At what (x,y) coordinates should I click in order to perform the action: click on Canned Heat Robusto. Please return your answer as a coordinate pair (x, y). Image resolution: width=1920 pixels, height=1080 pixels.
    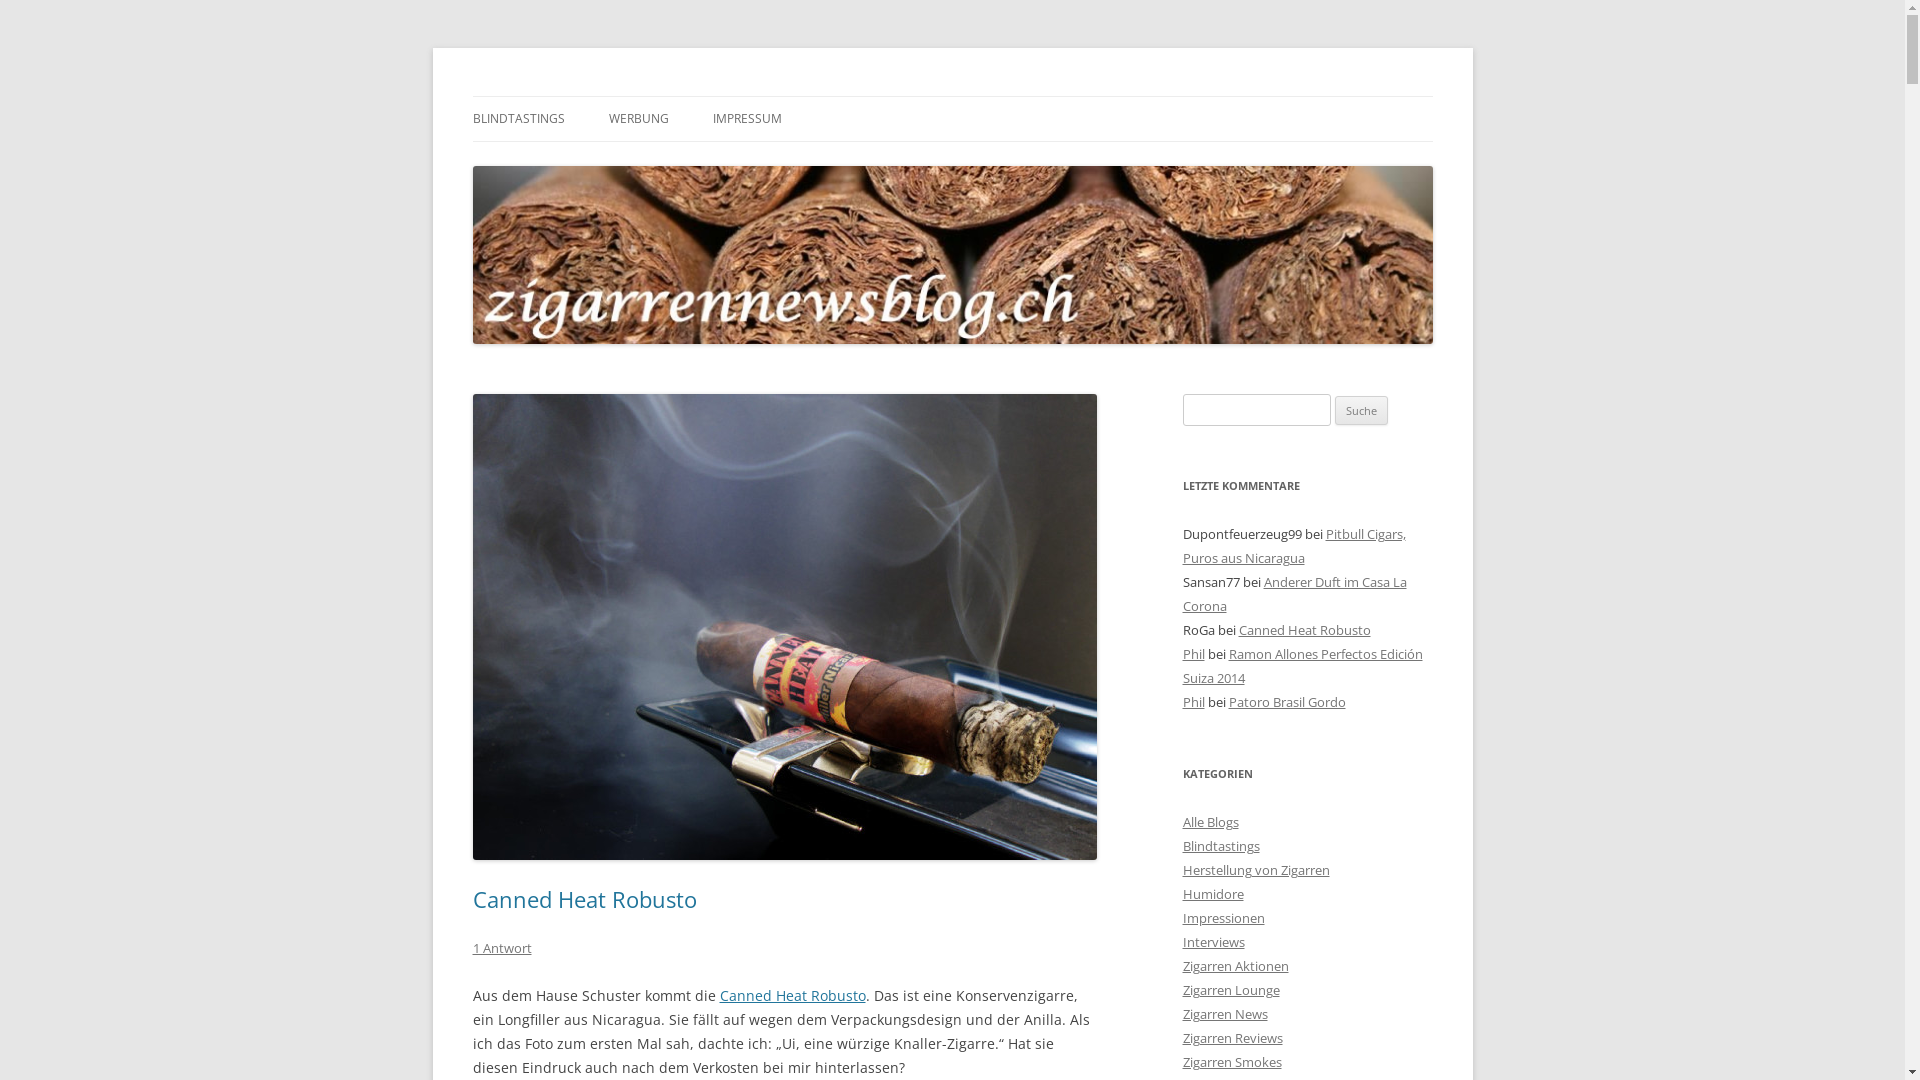
    Looking at the image, I should click on (1304, 630).